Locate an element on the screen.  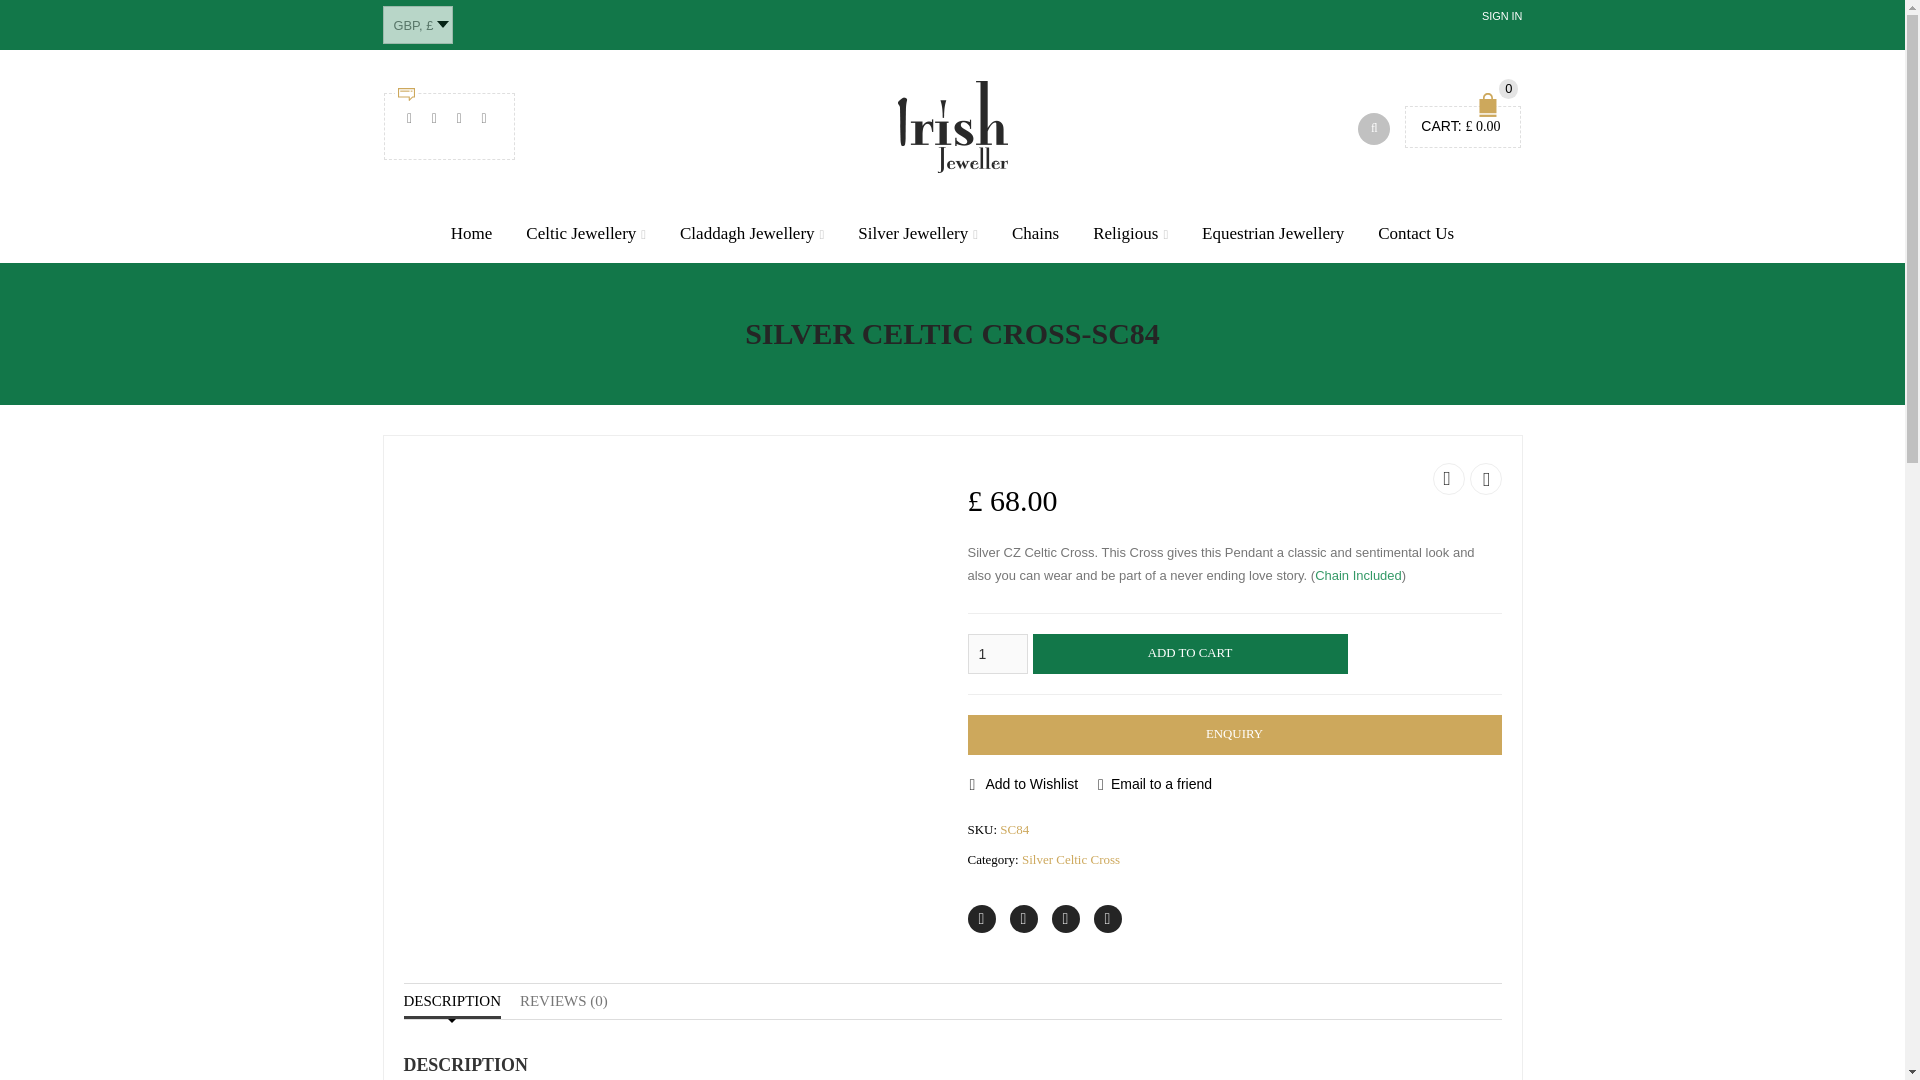
Pinterest is located at coordinates (1066, 919).